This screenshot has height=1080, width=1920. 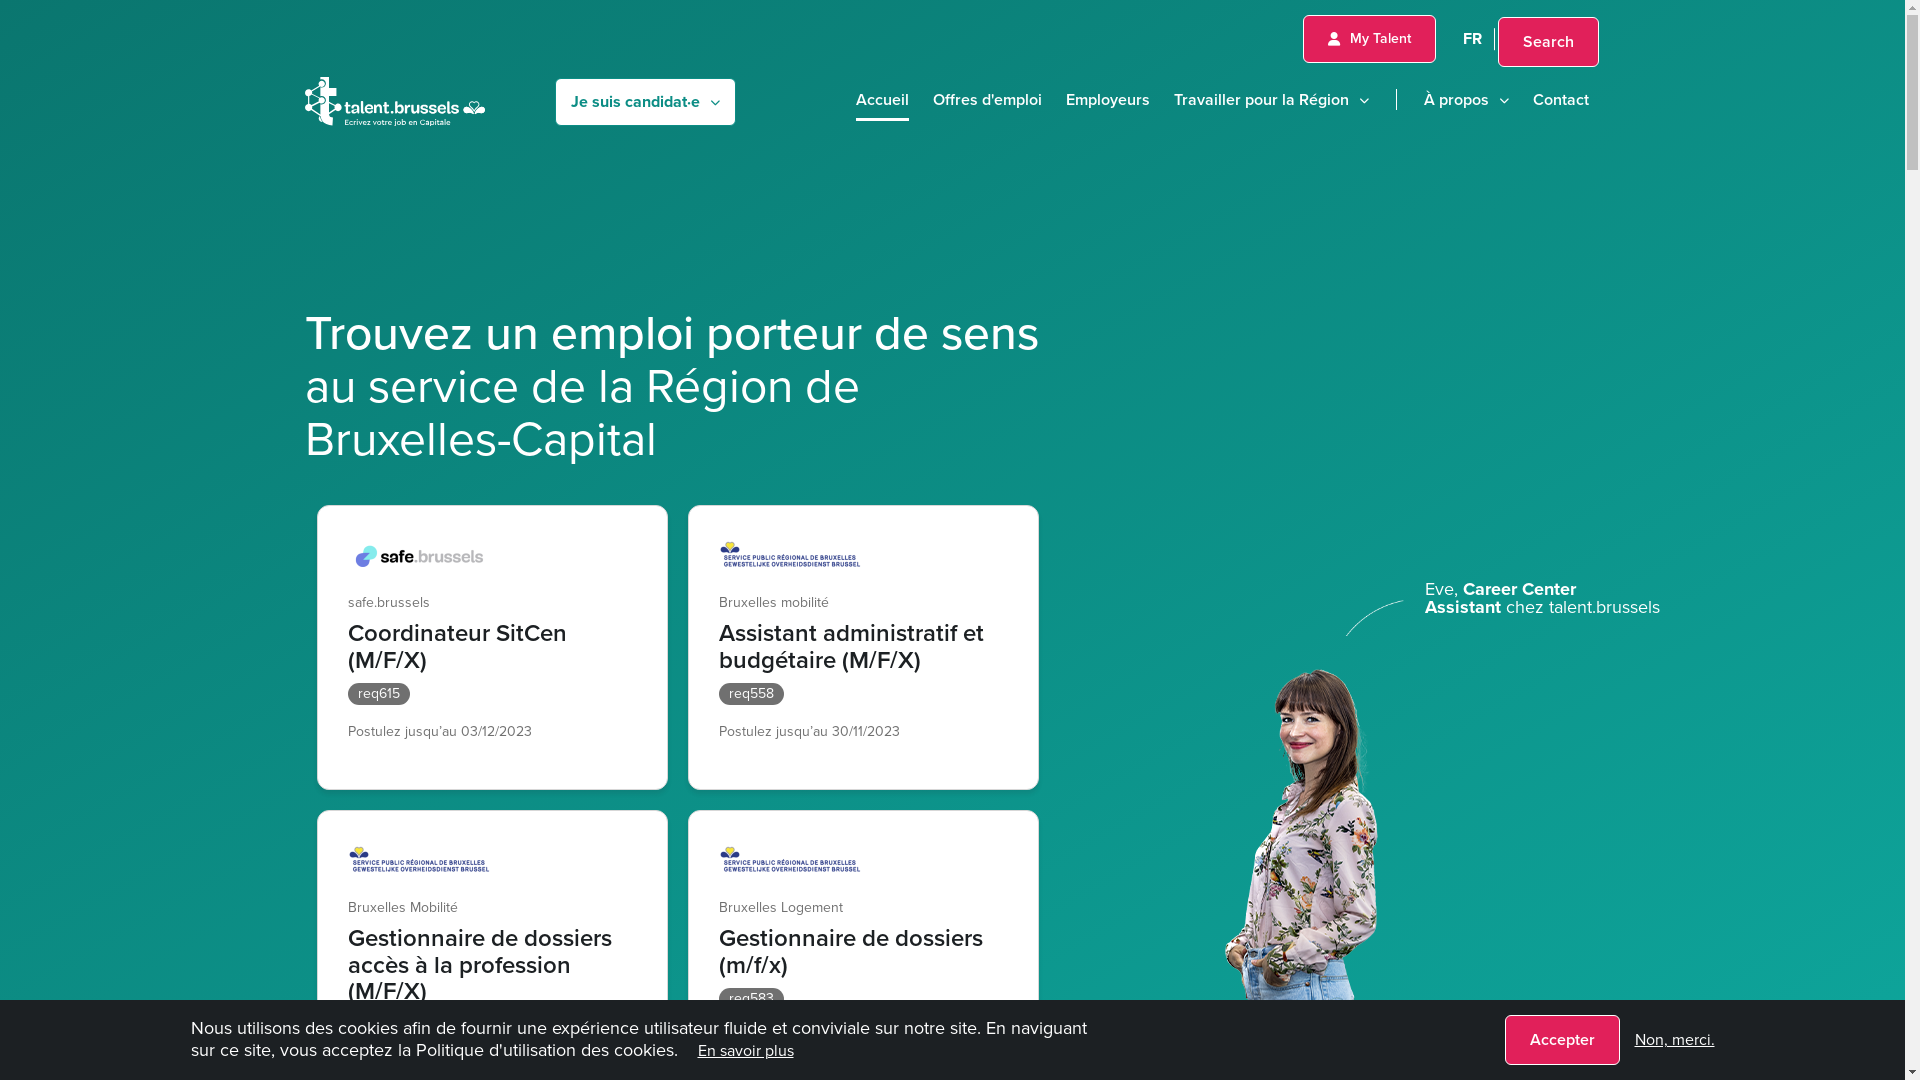 I want to click on Offres d'emploi, so click(x=986, y=99).